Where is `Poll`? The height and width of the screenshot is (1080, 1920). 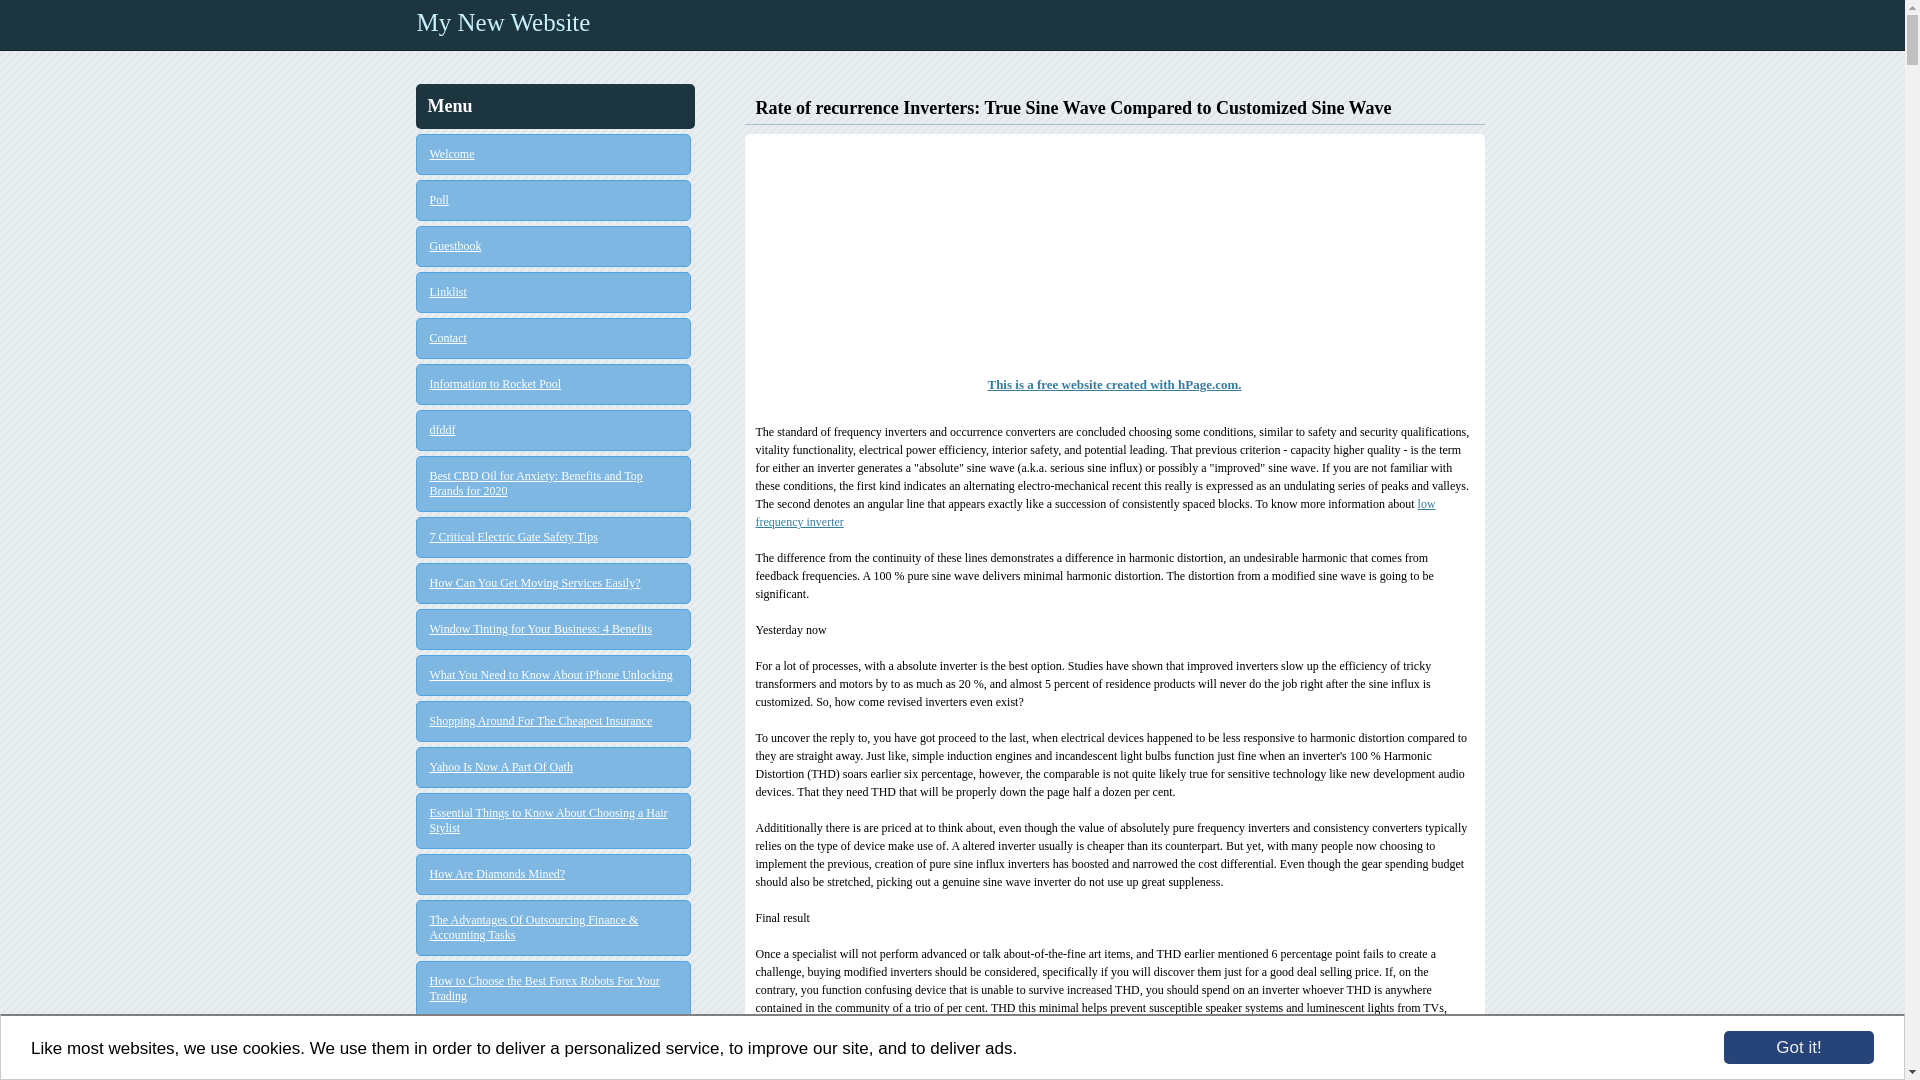
Poll is located at coordinates (554, 200).